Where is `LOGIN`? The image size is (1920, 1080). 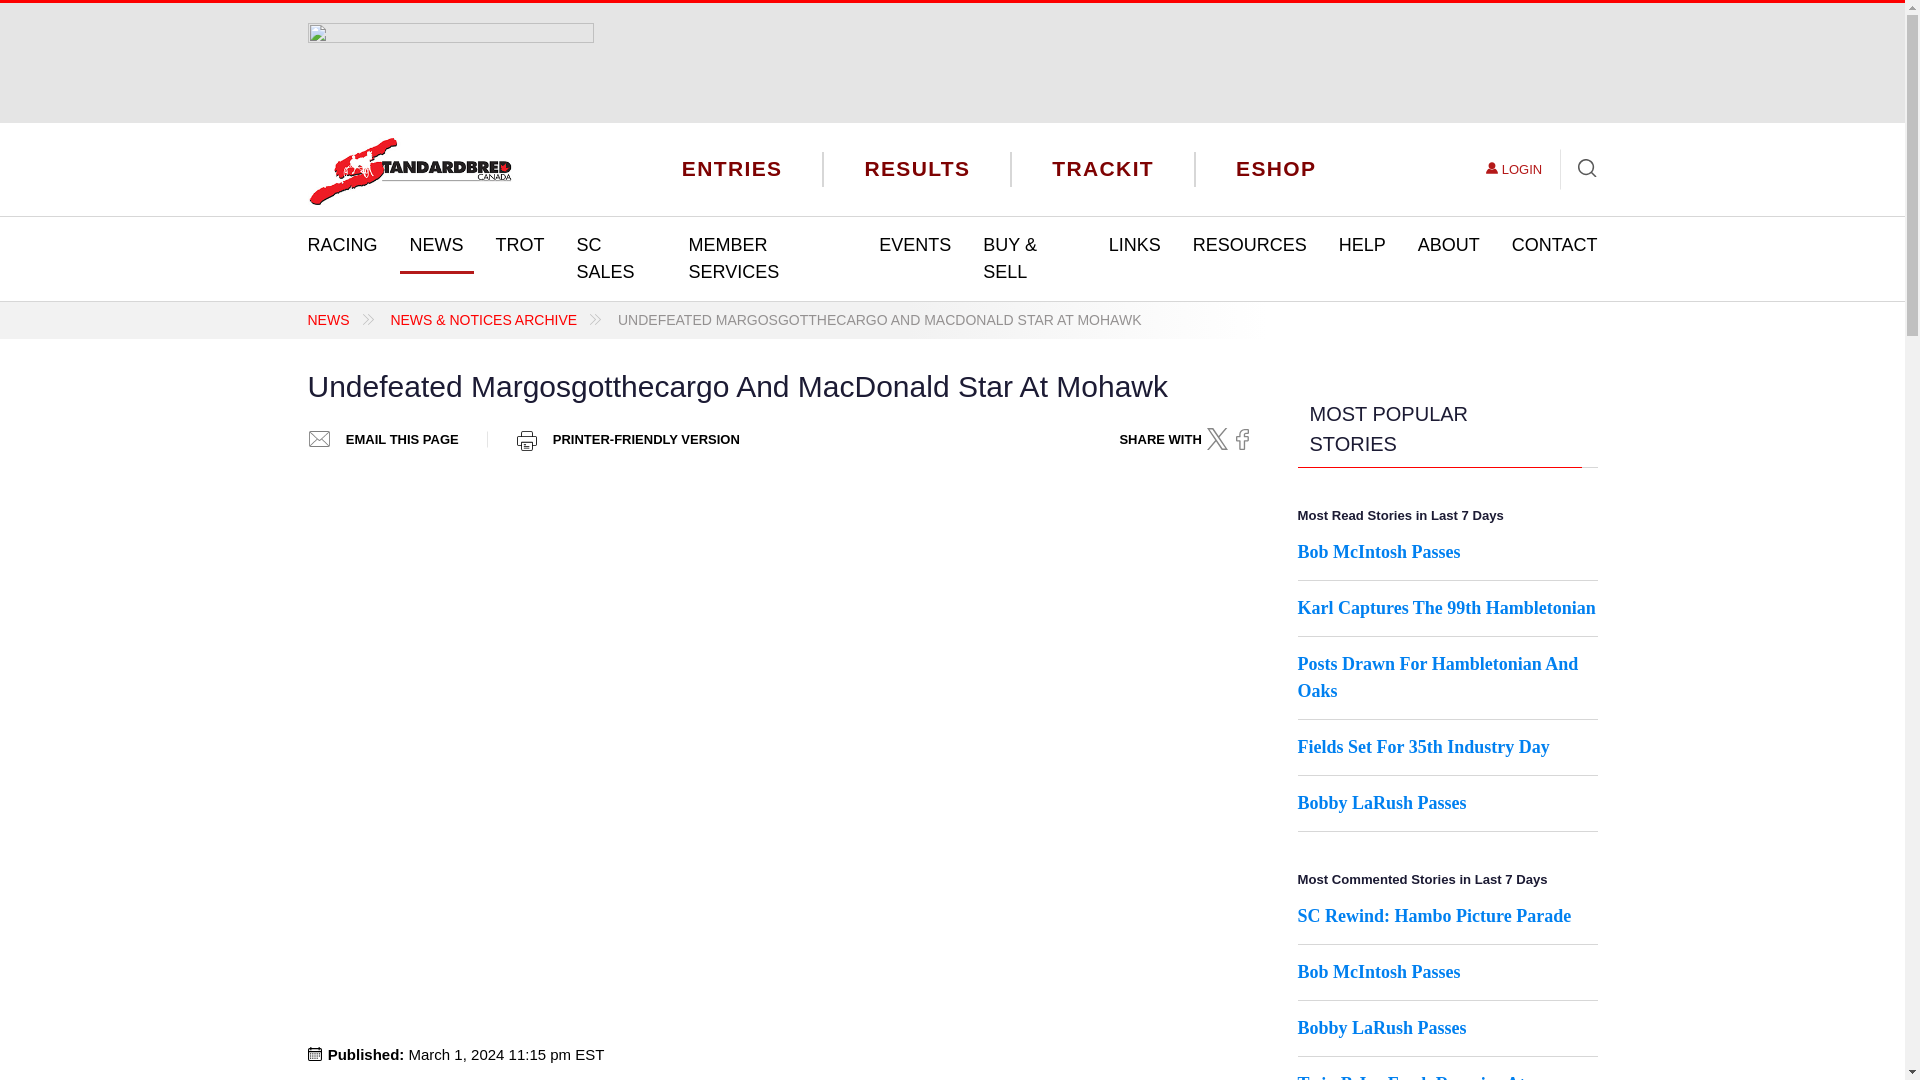 LOGIN is located at coordinates (1514, 170).